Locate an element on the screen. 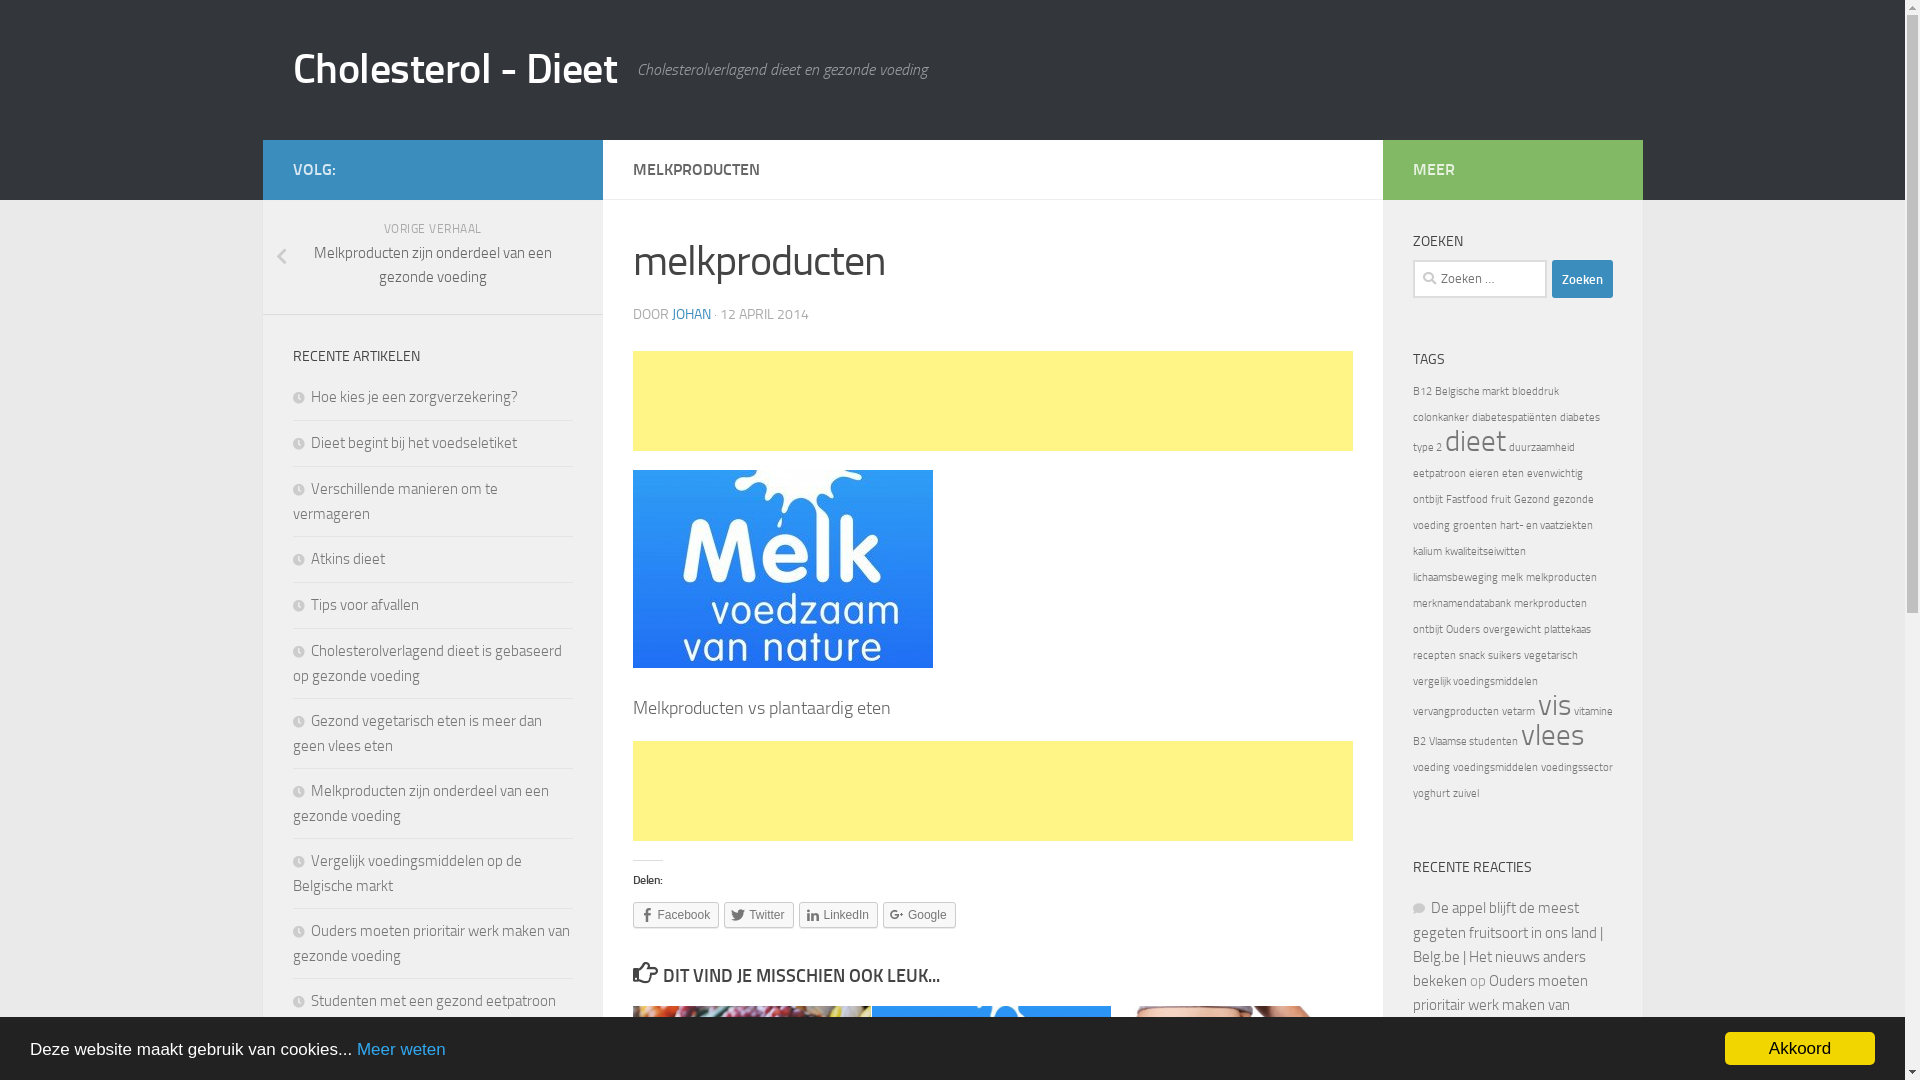 The image size is (1920, 1080). Zoeken is located at coordinates (1582, 279).